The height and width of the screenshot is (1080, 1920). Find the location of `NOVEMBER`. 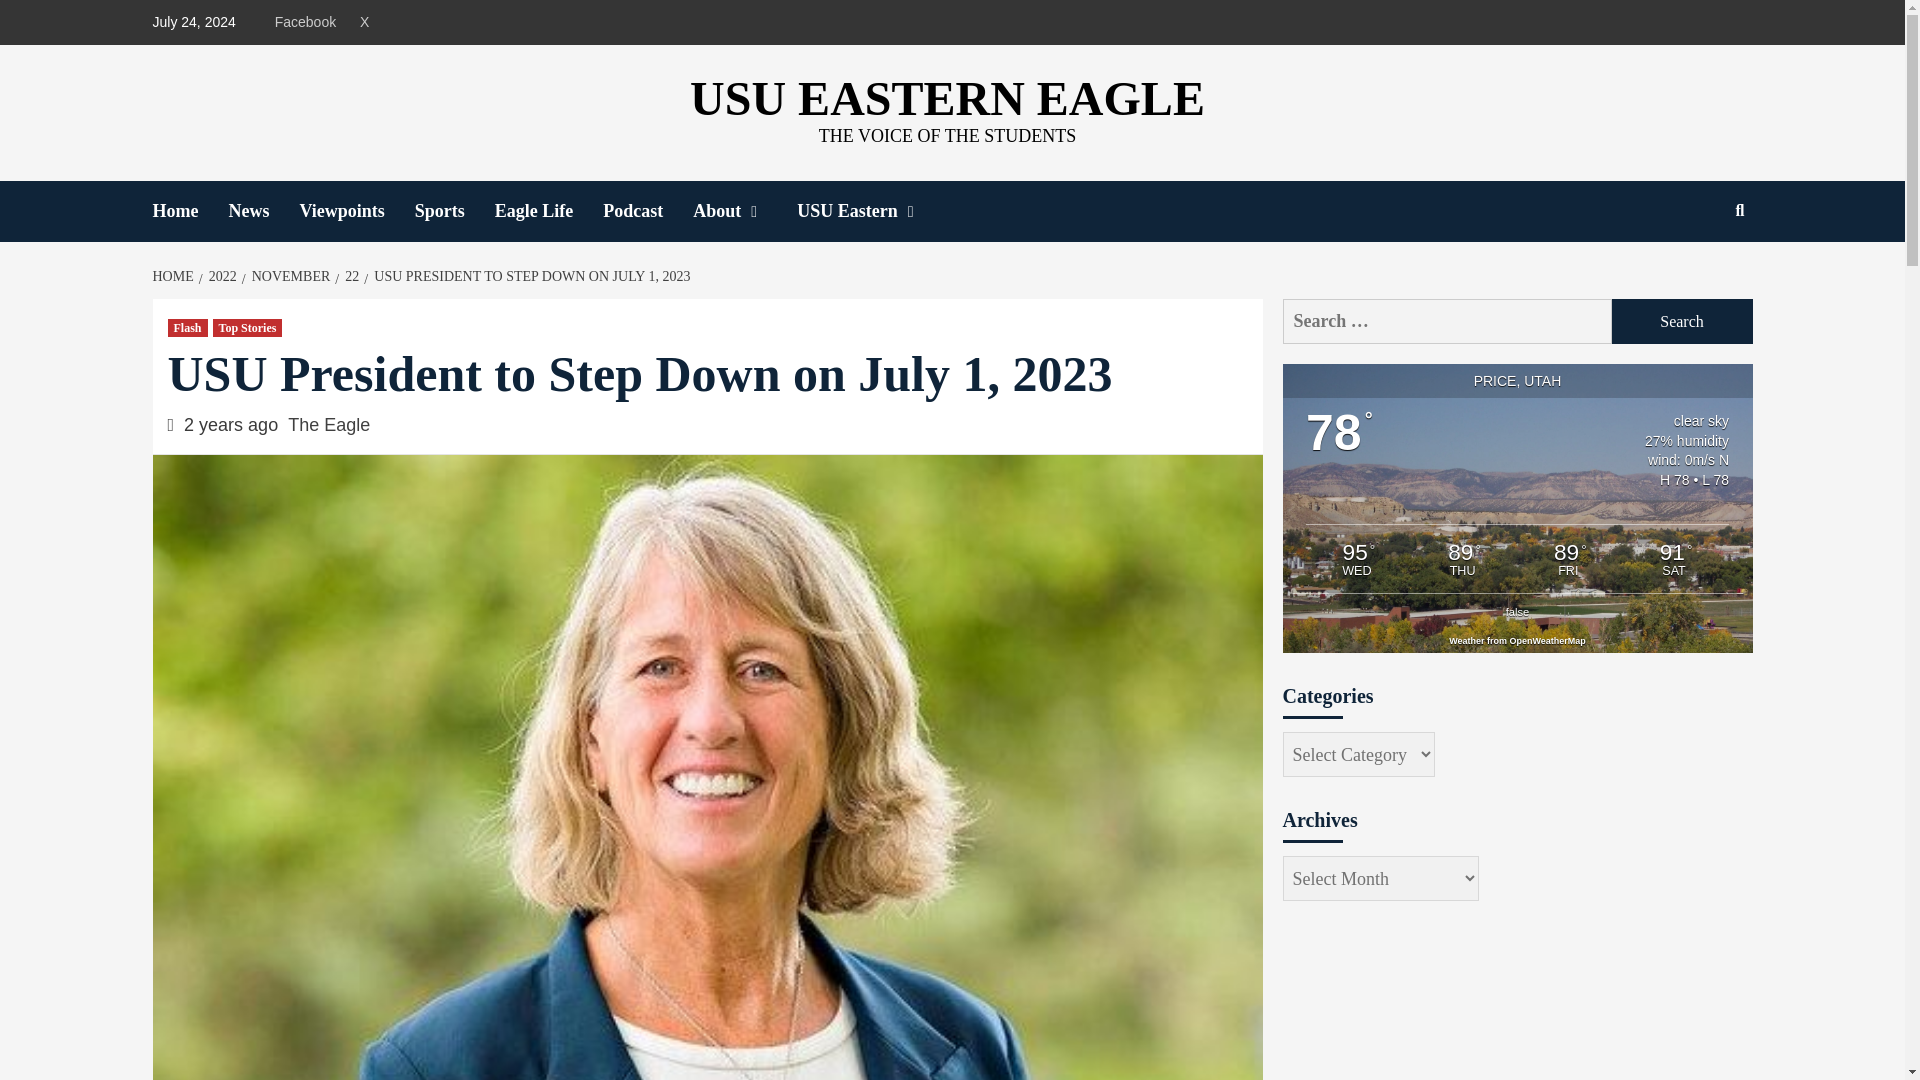

NOVEMBER is located at coordinates (288, 276).